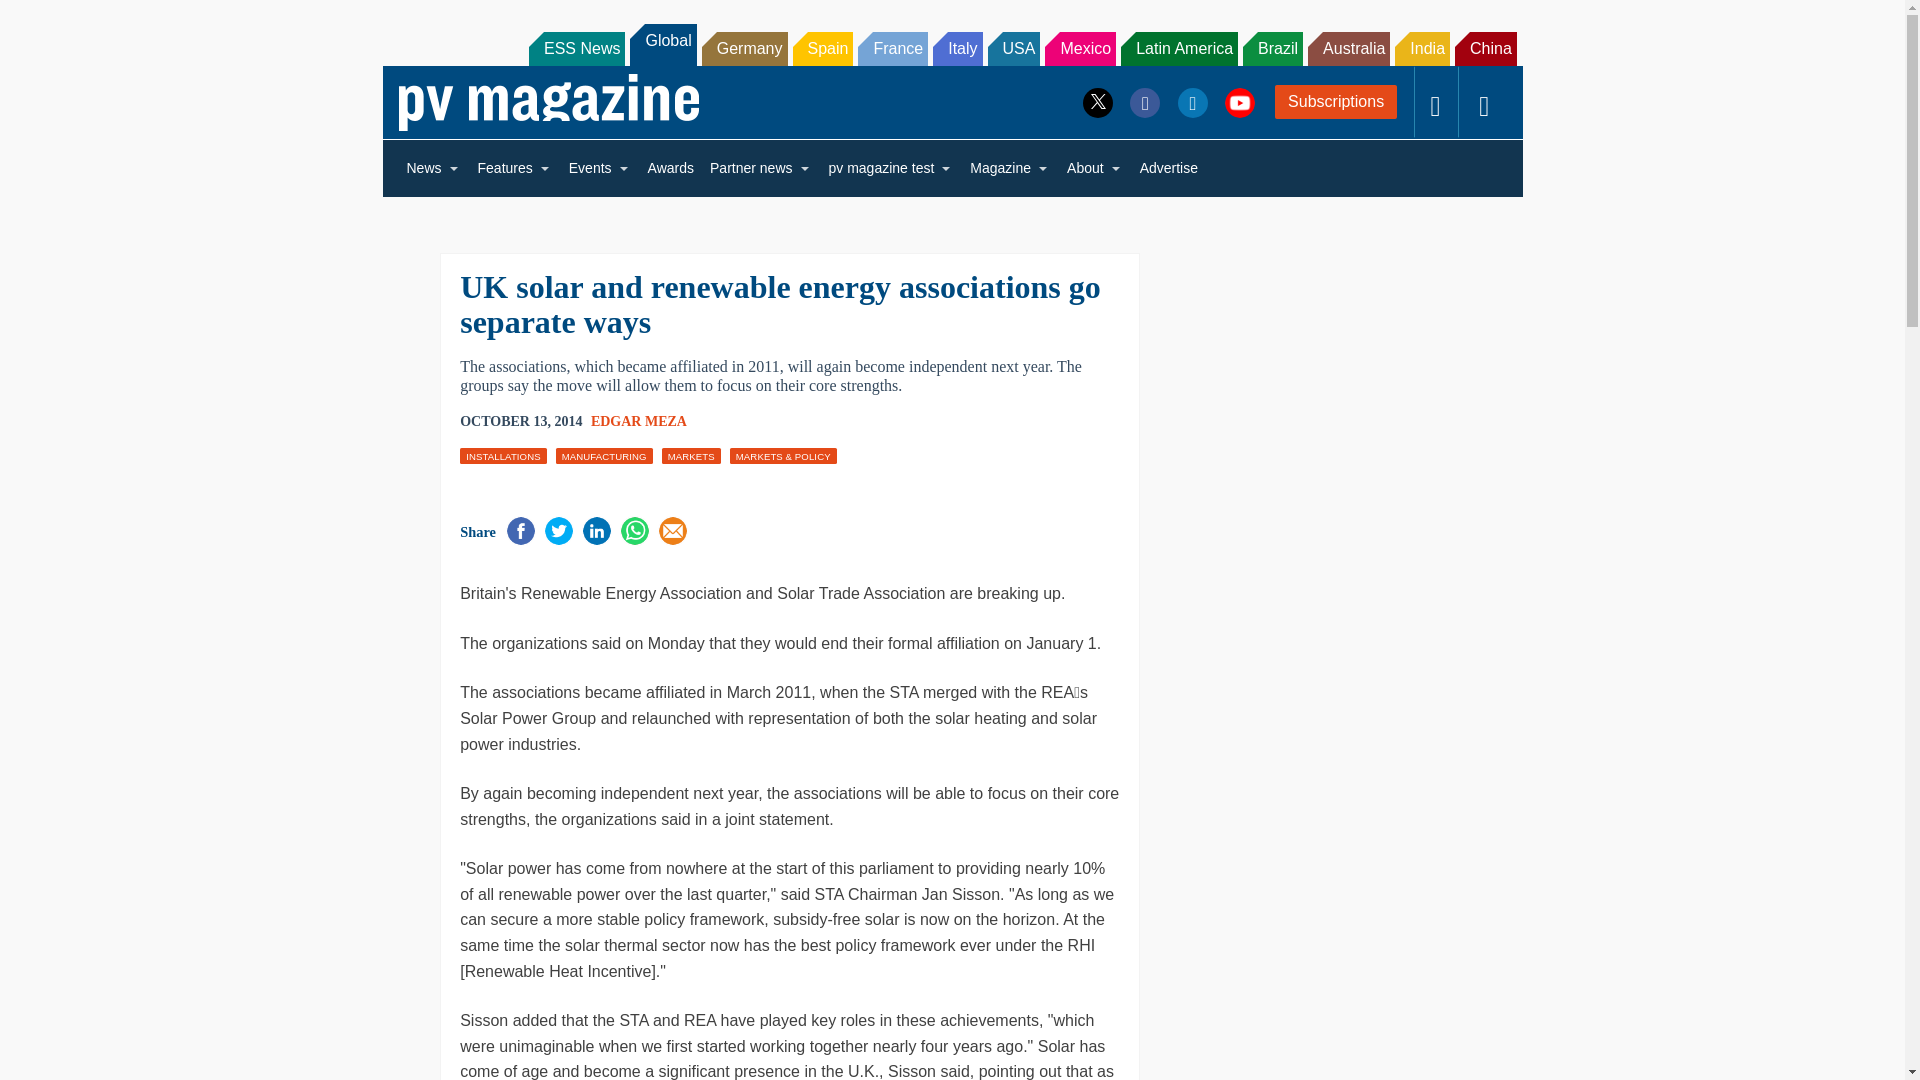  Describe the element at coordinates (957, 48) in the screenshot. I see `Italy` at that location.